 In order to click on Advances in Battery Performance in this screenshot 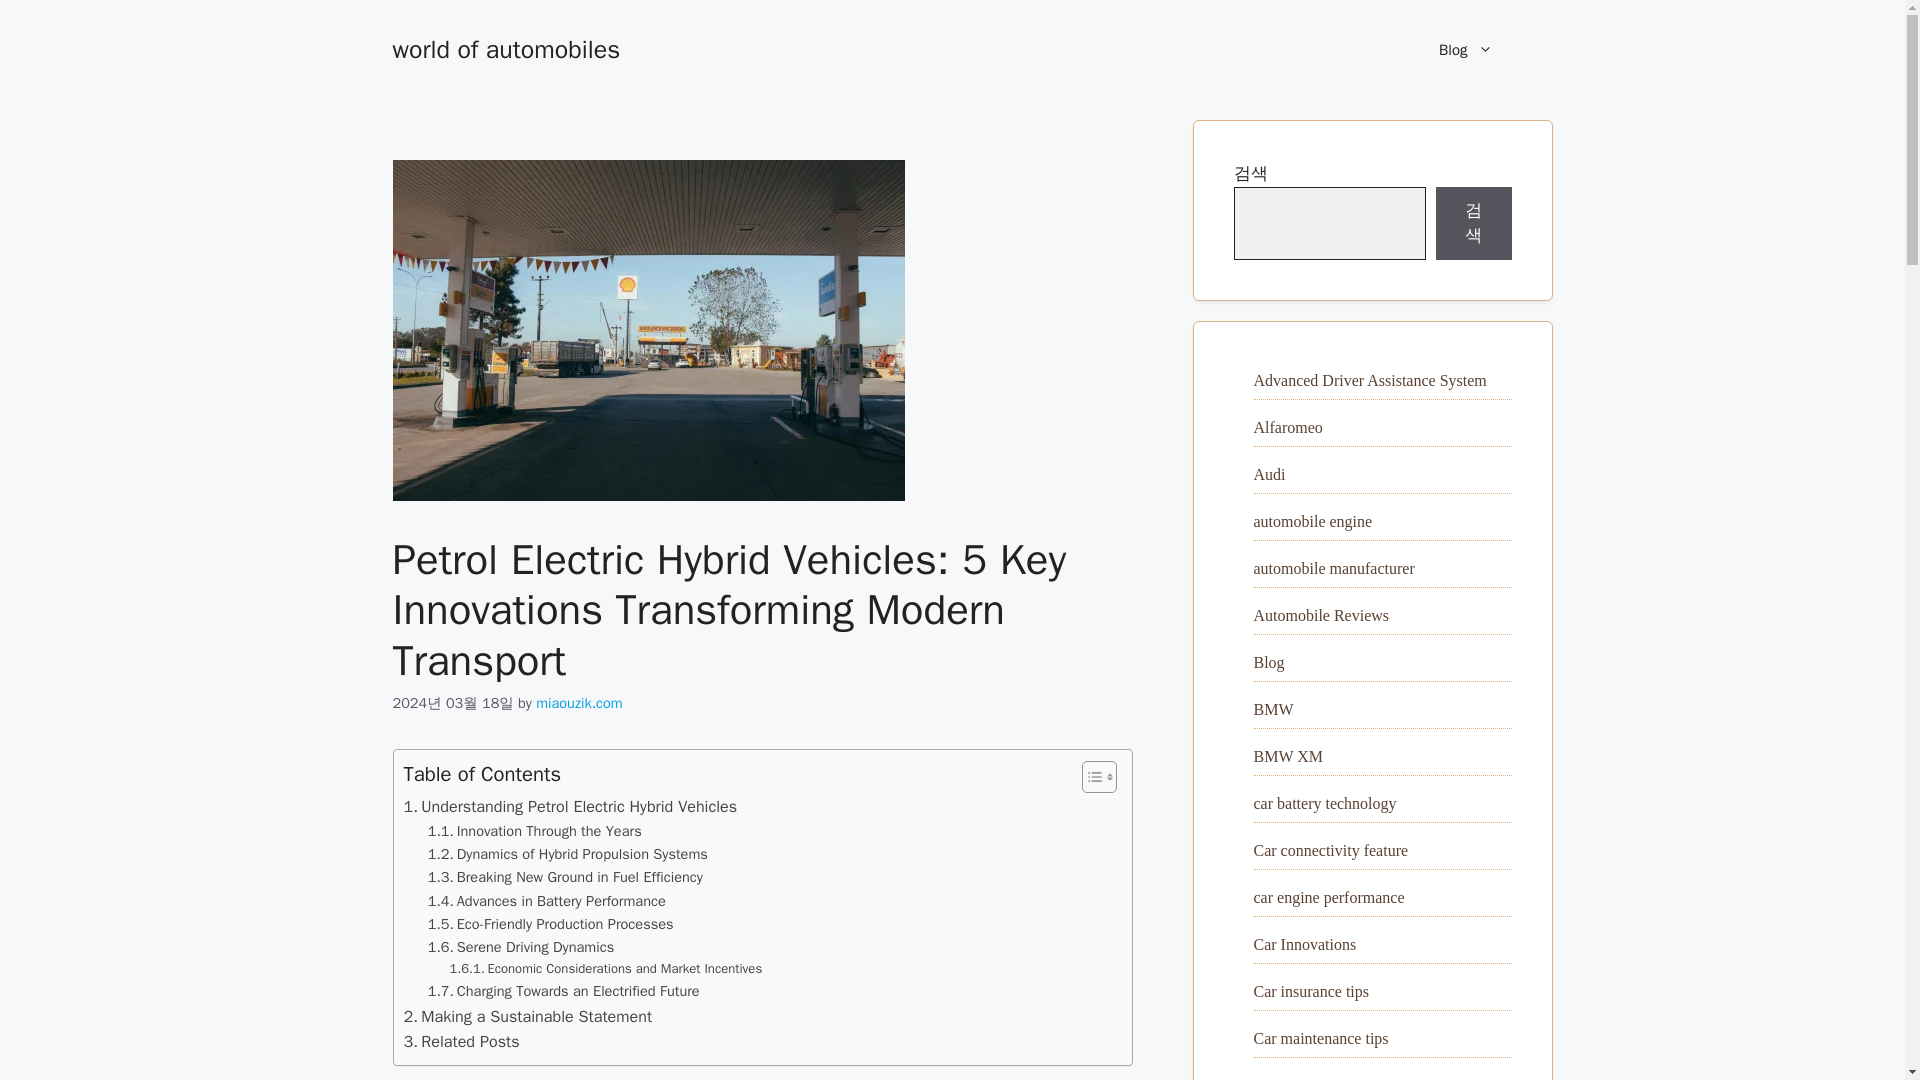, I will do `click(547, 900)`.